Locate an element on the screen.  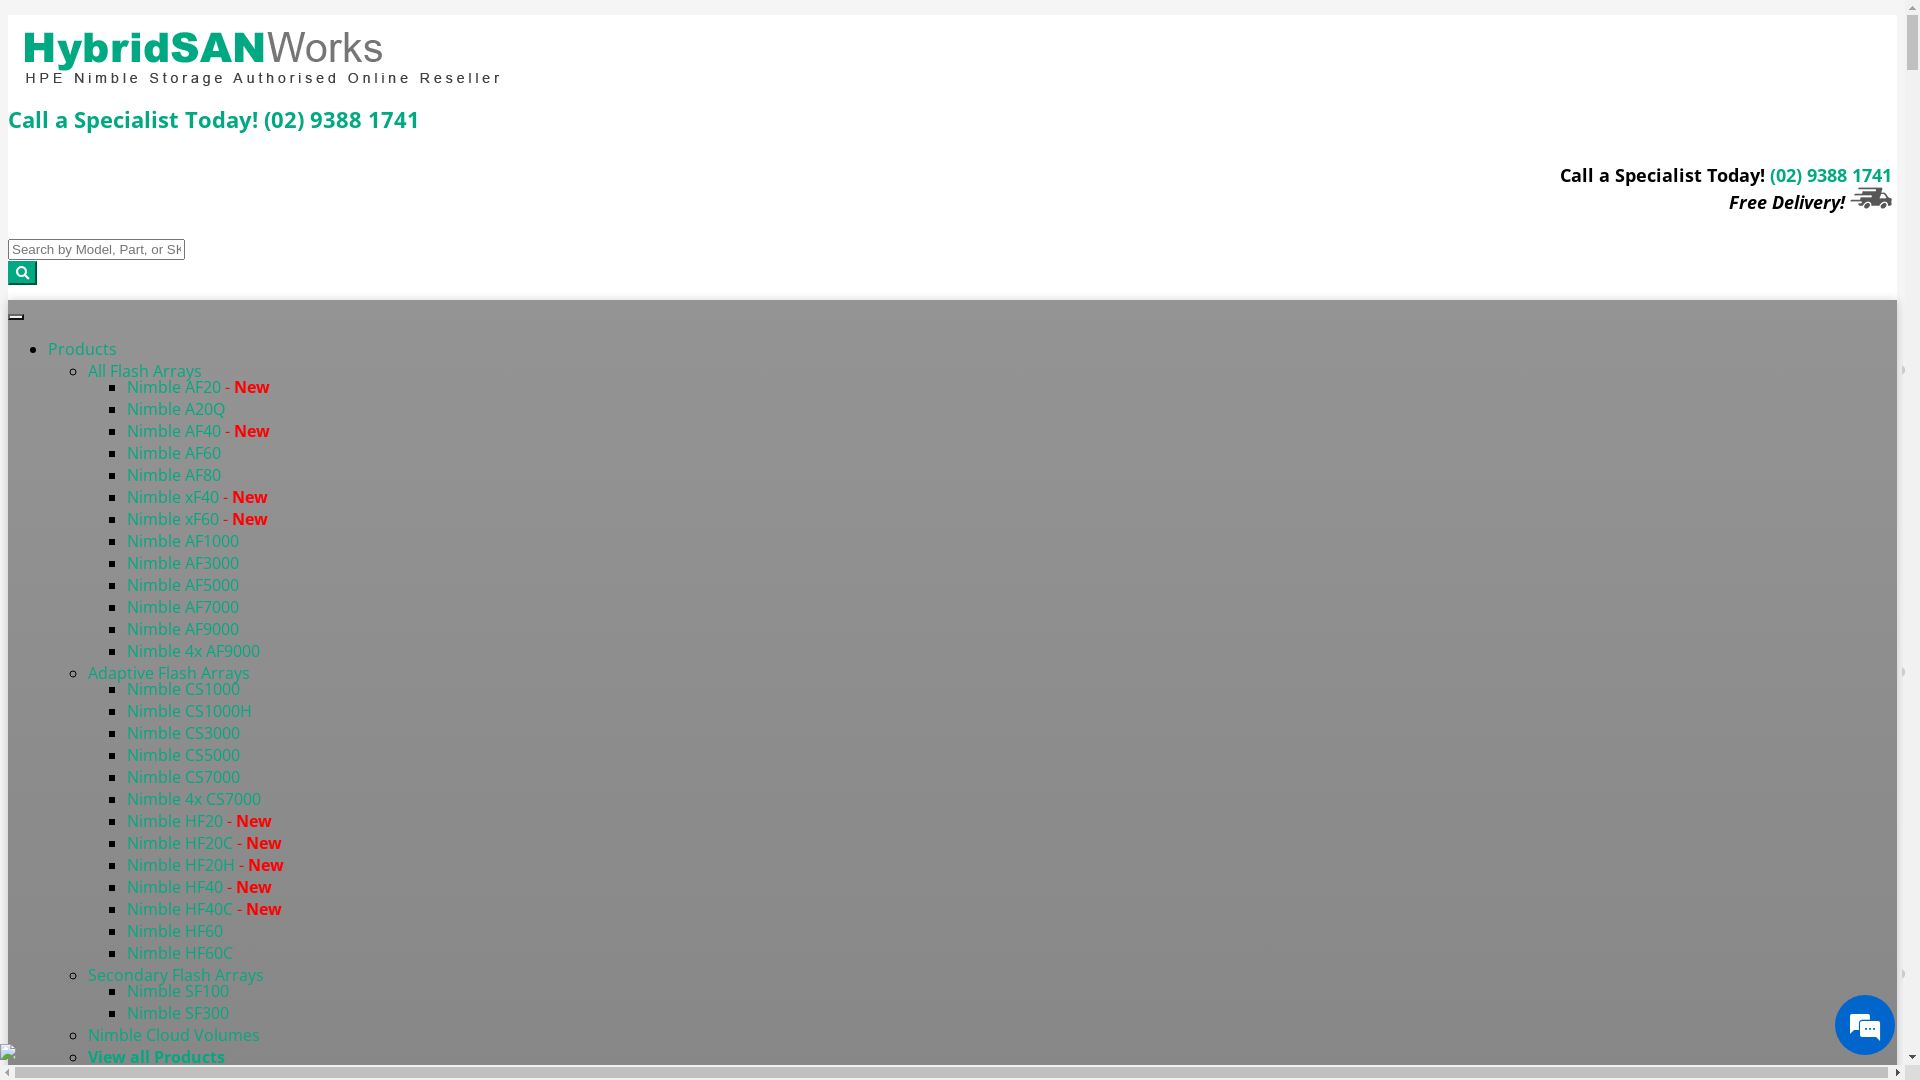
Nimble HF60 is located at coordinates (175, 931).